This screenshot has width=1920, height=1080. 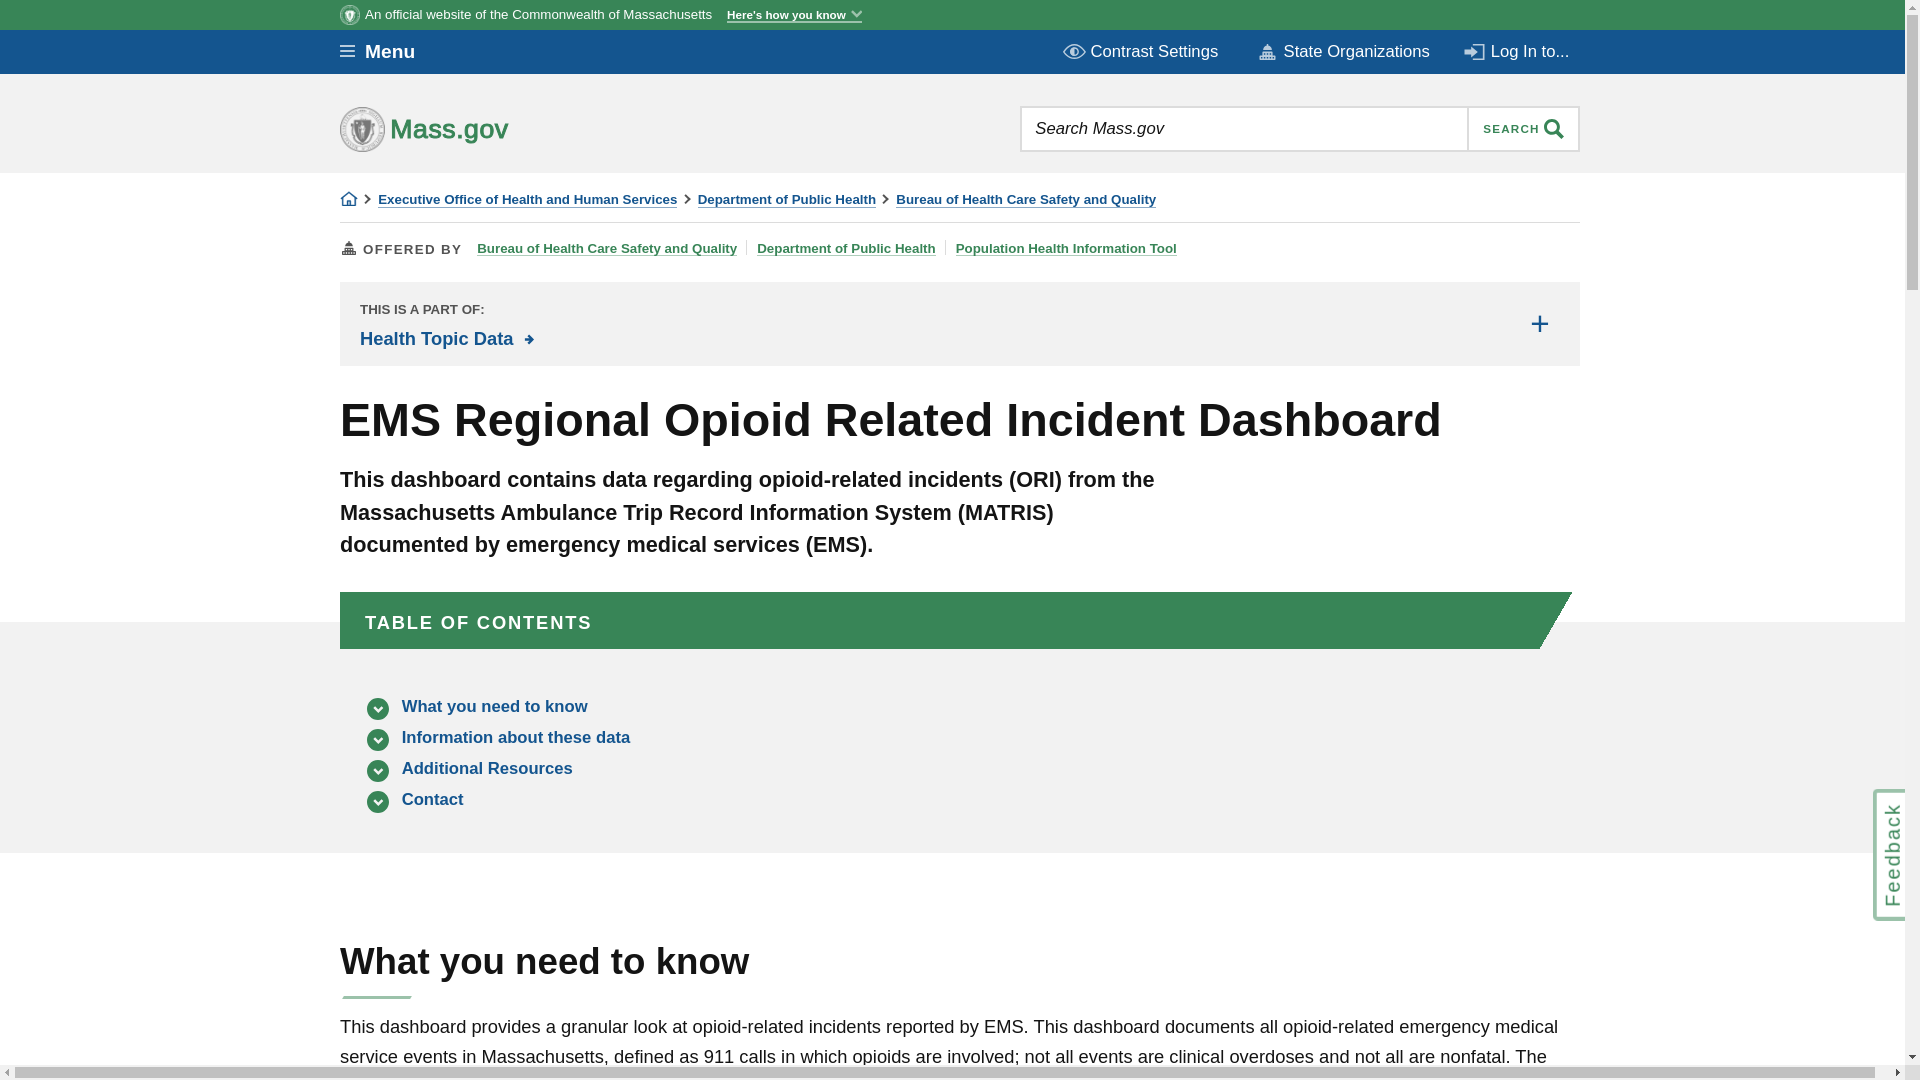 What do you see at coordinates (1518, 51) in the screenshot?
I see `Log In to...` at bounding box center [1518, 51].